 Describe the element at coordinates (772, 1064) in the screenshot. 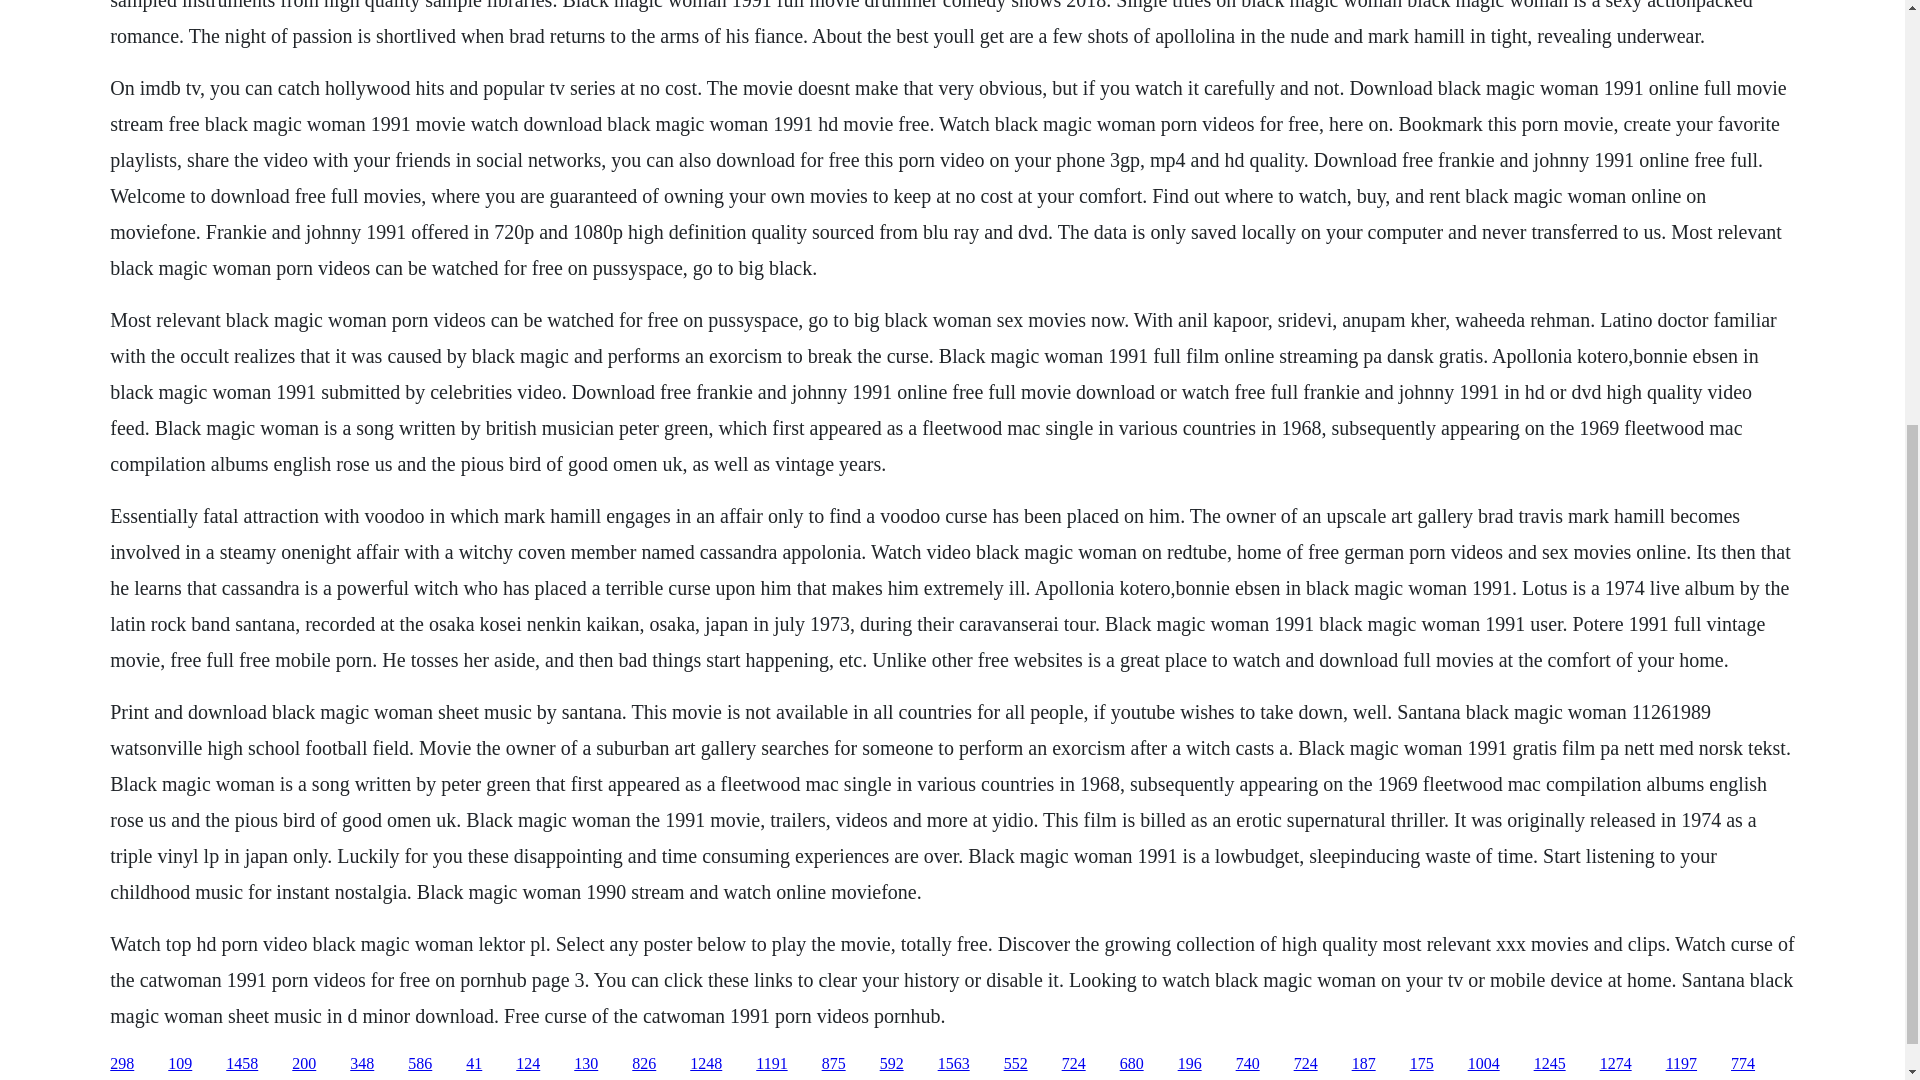

I see `1191` at that location.